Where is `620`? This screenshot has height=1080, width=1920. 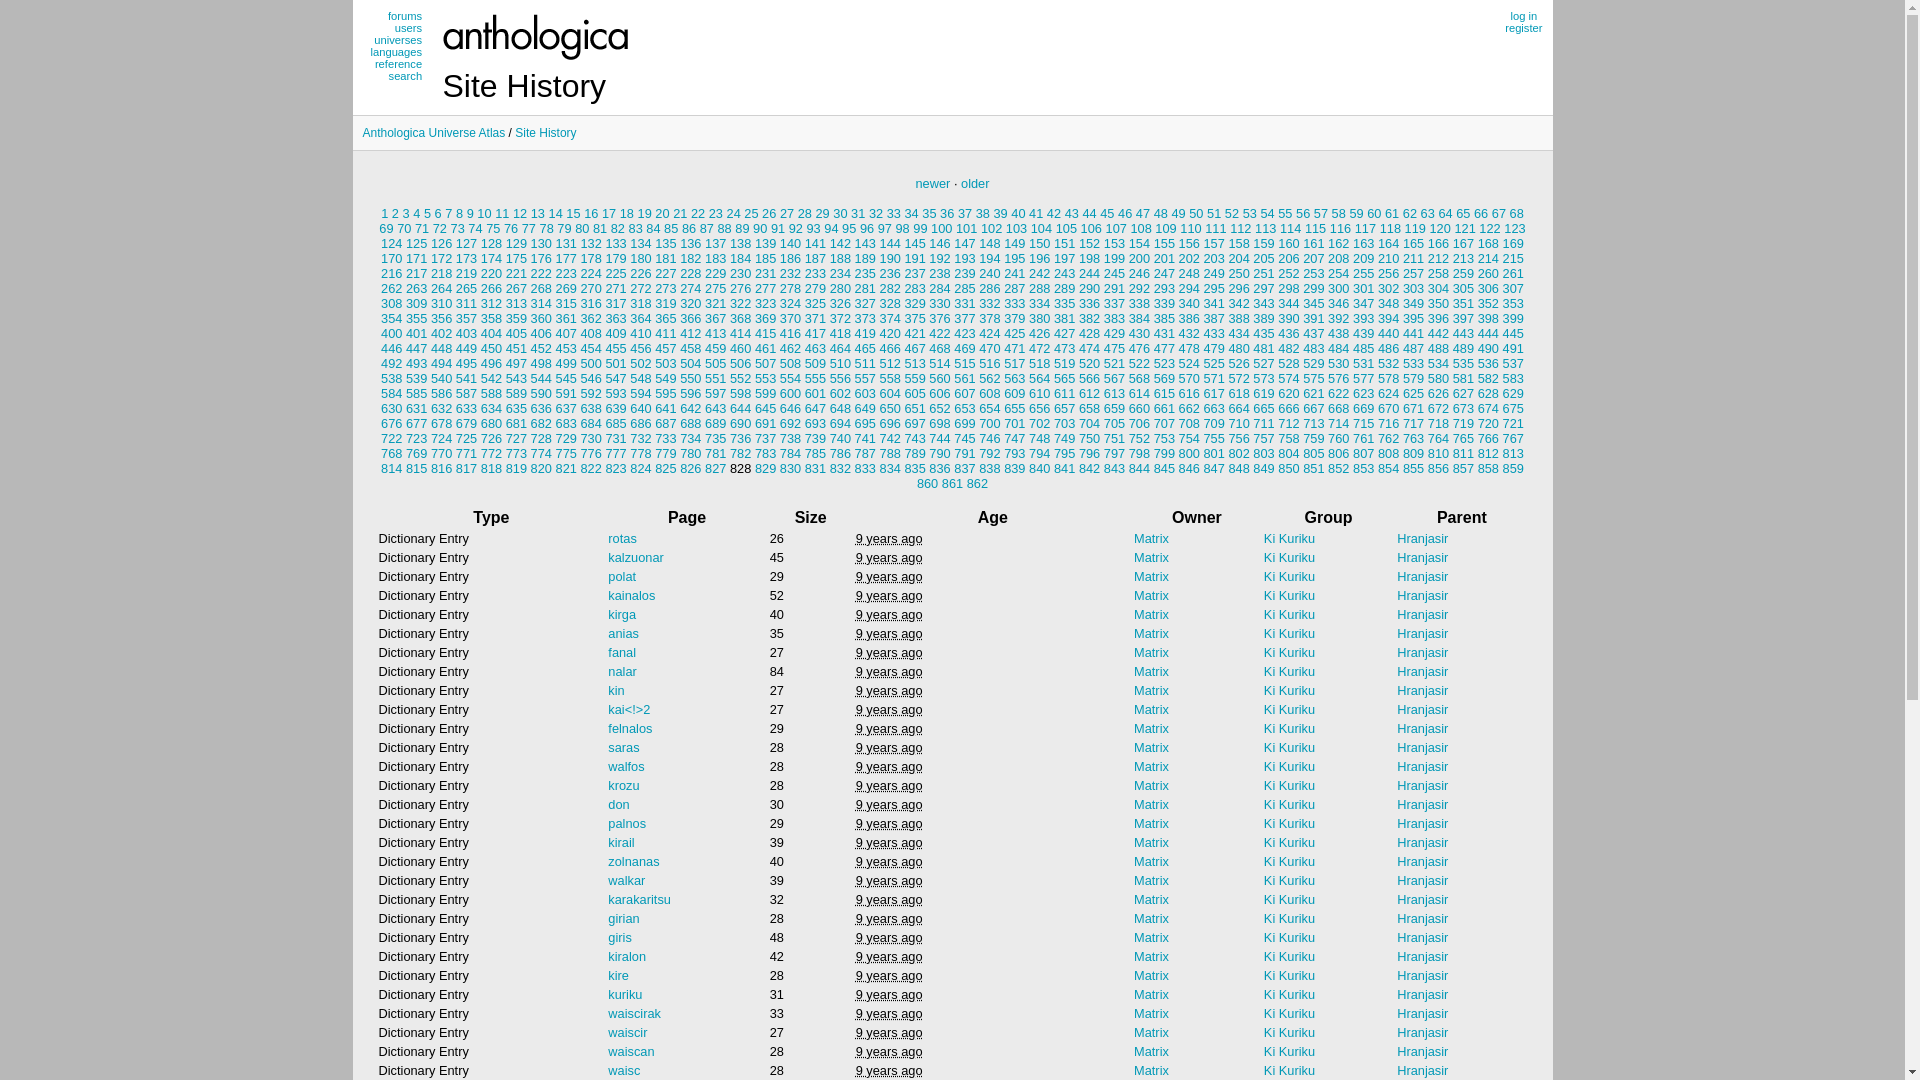 620 is located at coordinates (1288, 394).